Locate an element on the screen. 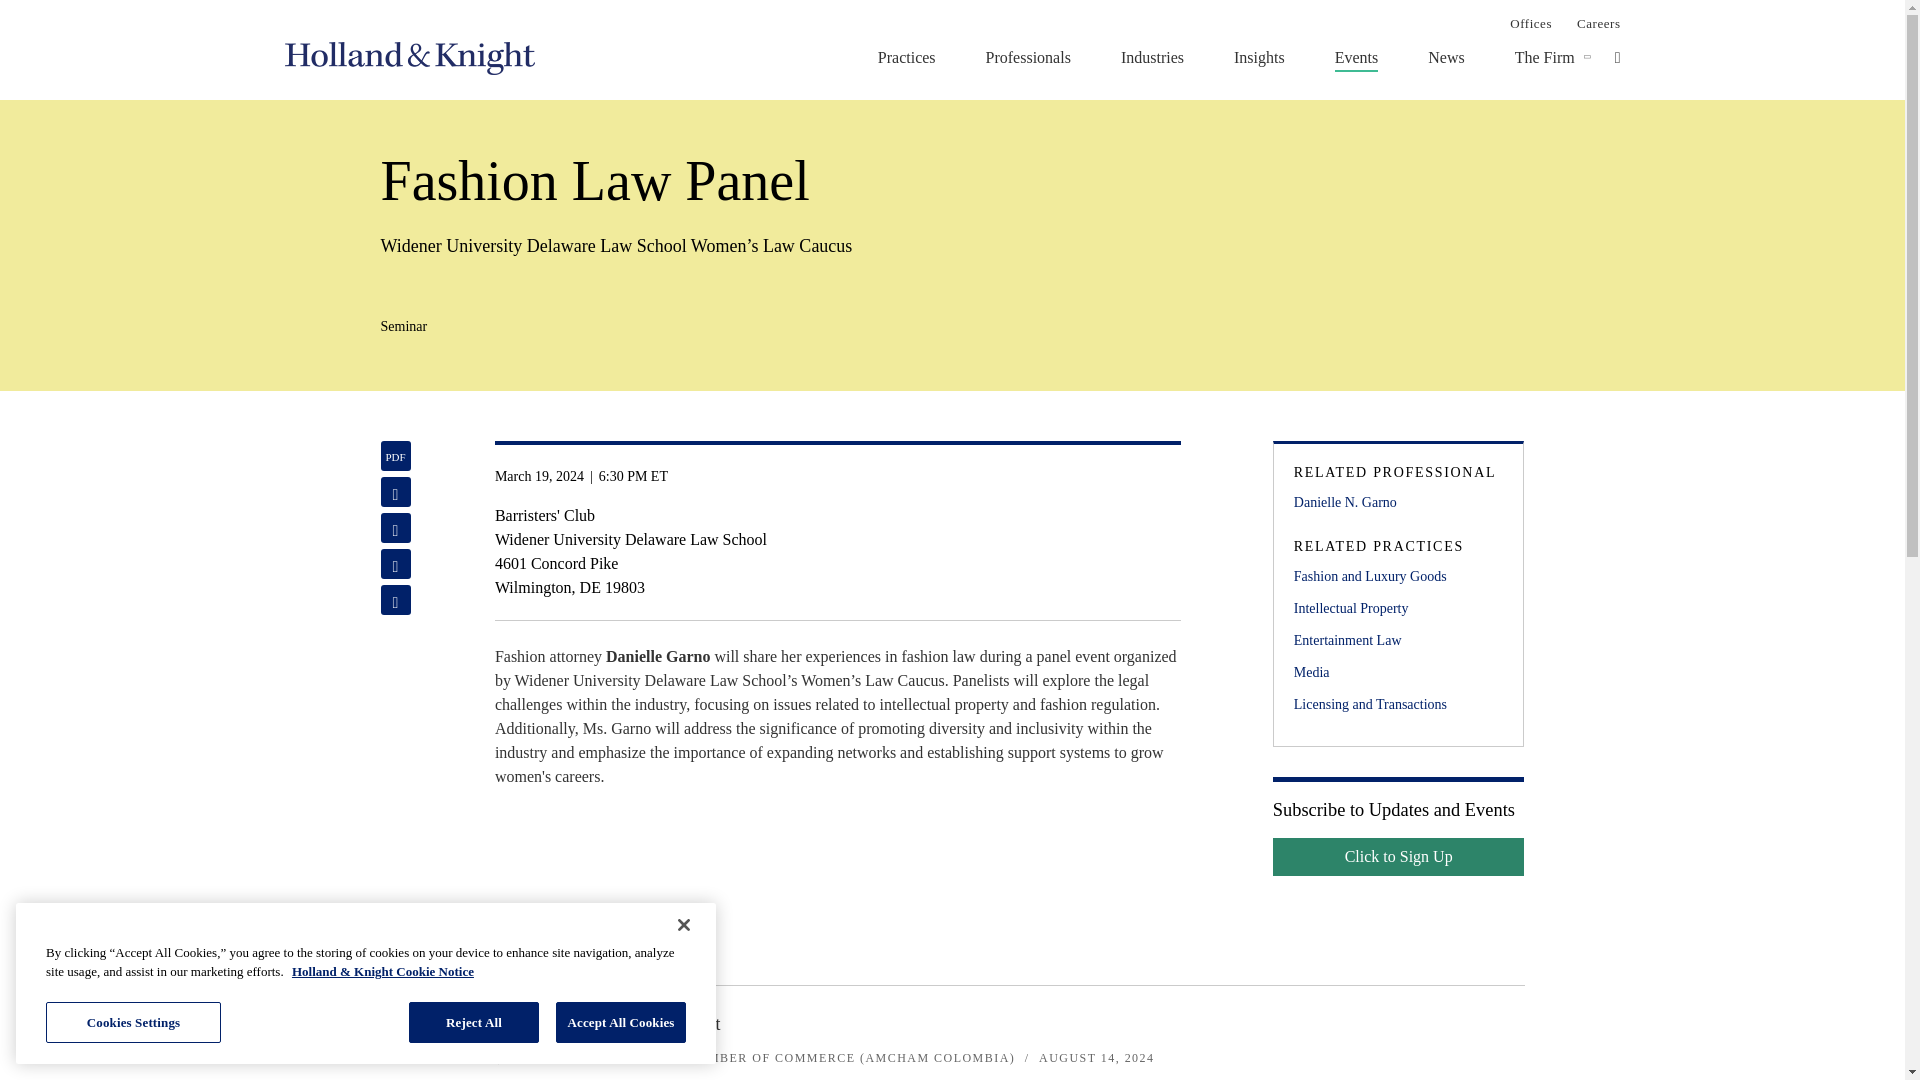 This screenshot has width=1920, height=1080. Insights is located at coordinates (1259, 57).